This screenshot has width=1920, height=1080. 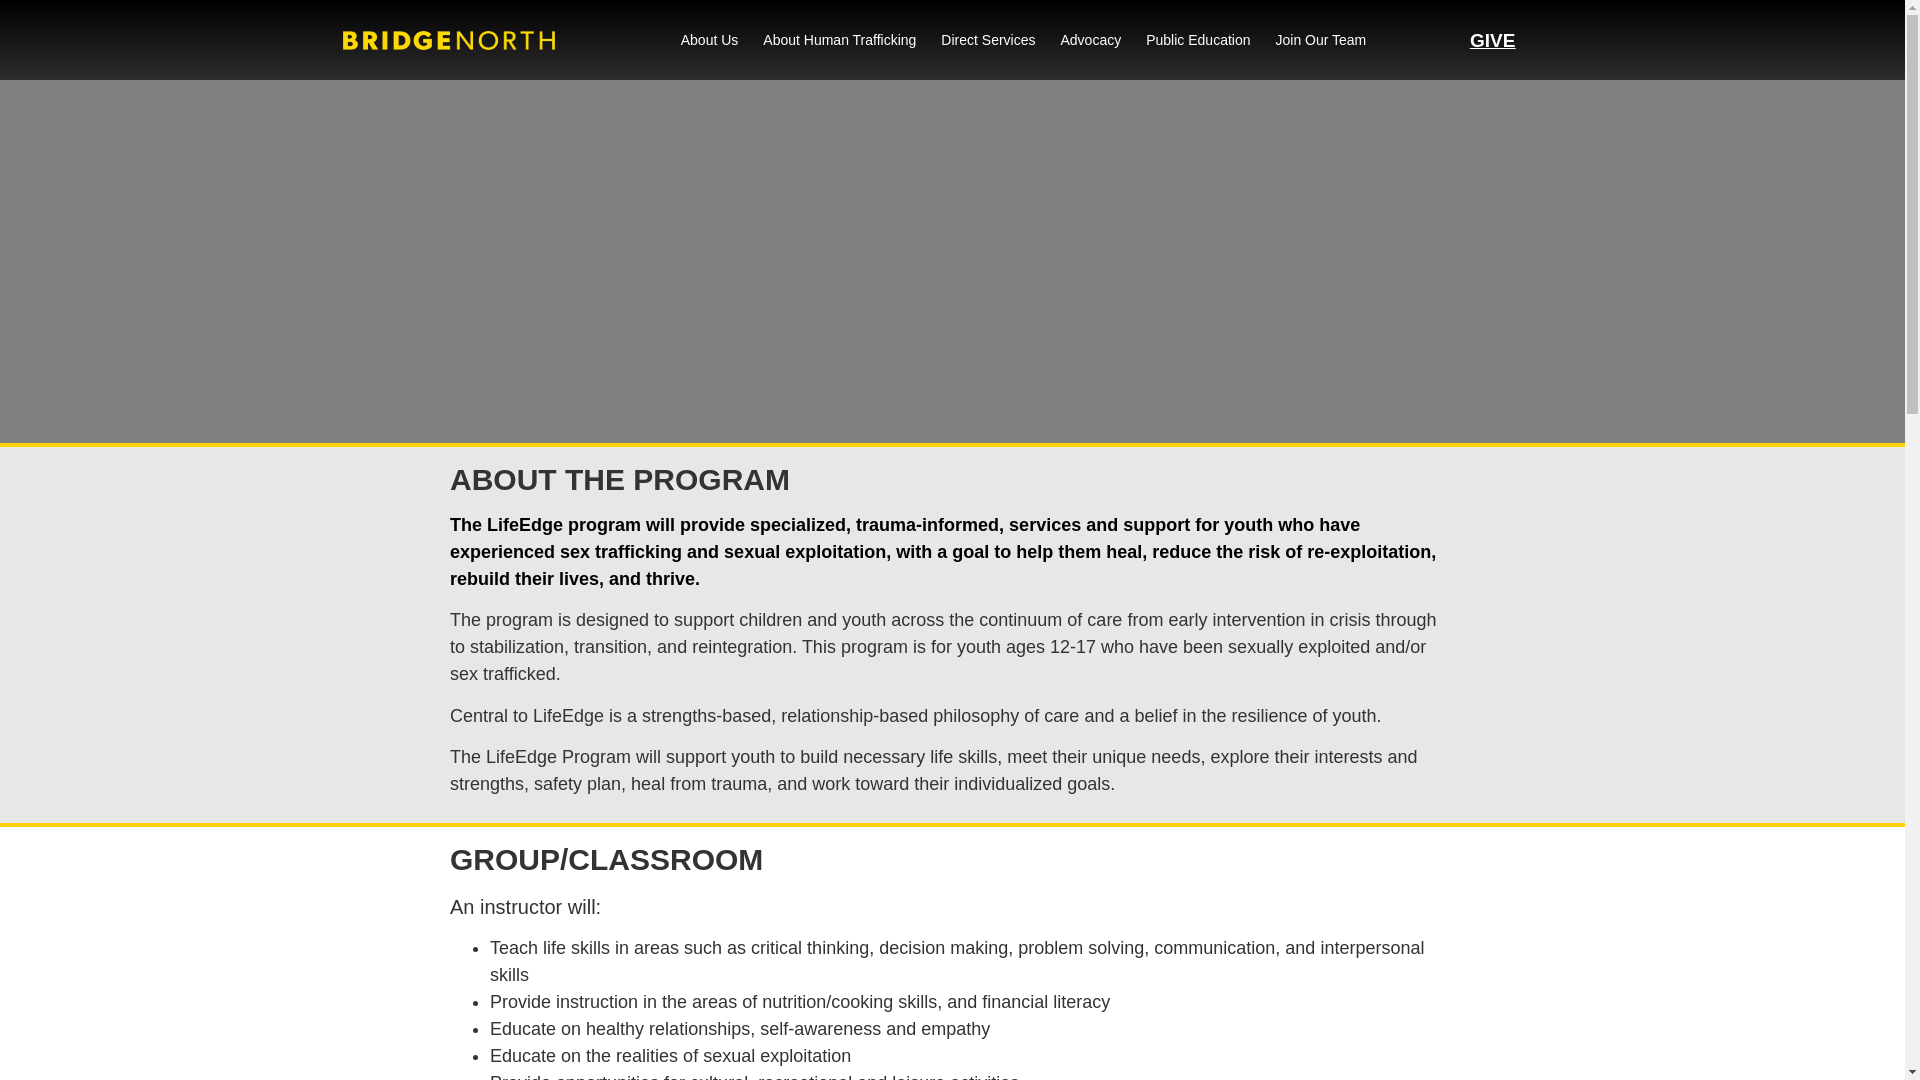 What do you see at coordinates (1198, 40) in the screenshot?
I see `Public Education` at bounding box center [1198, 40].